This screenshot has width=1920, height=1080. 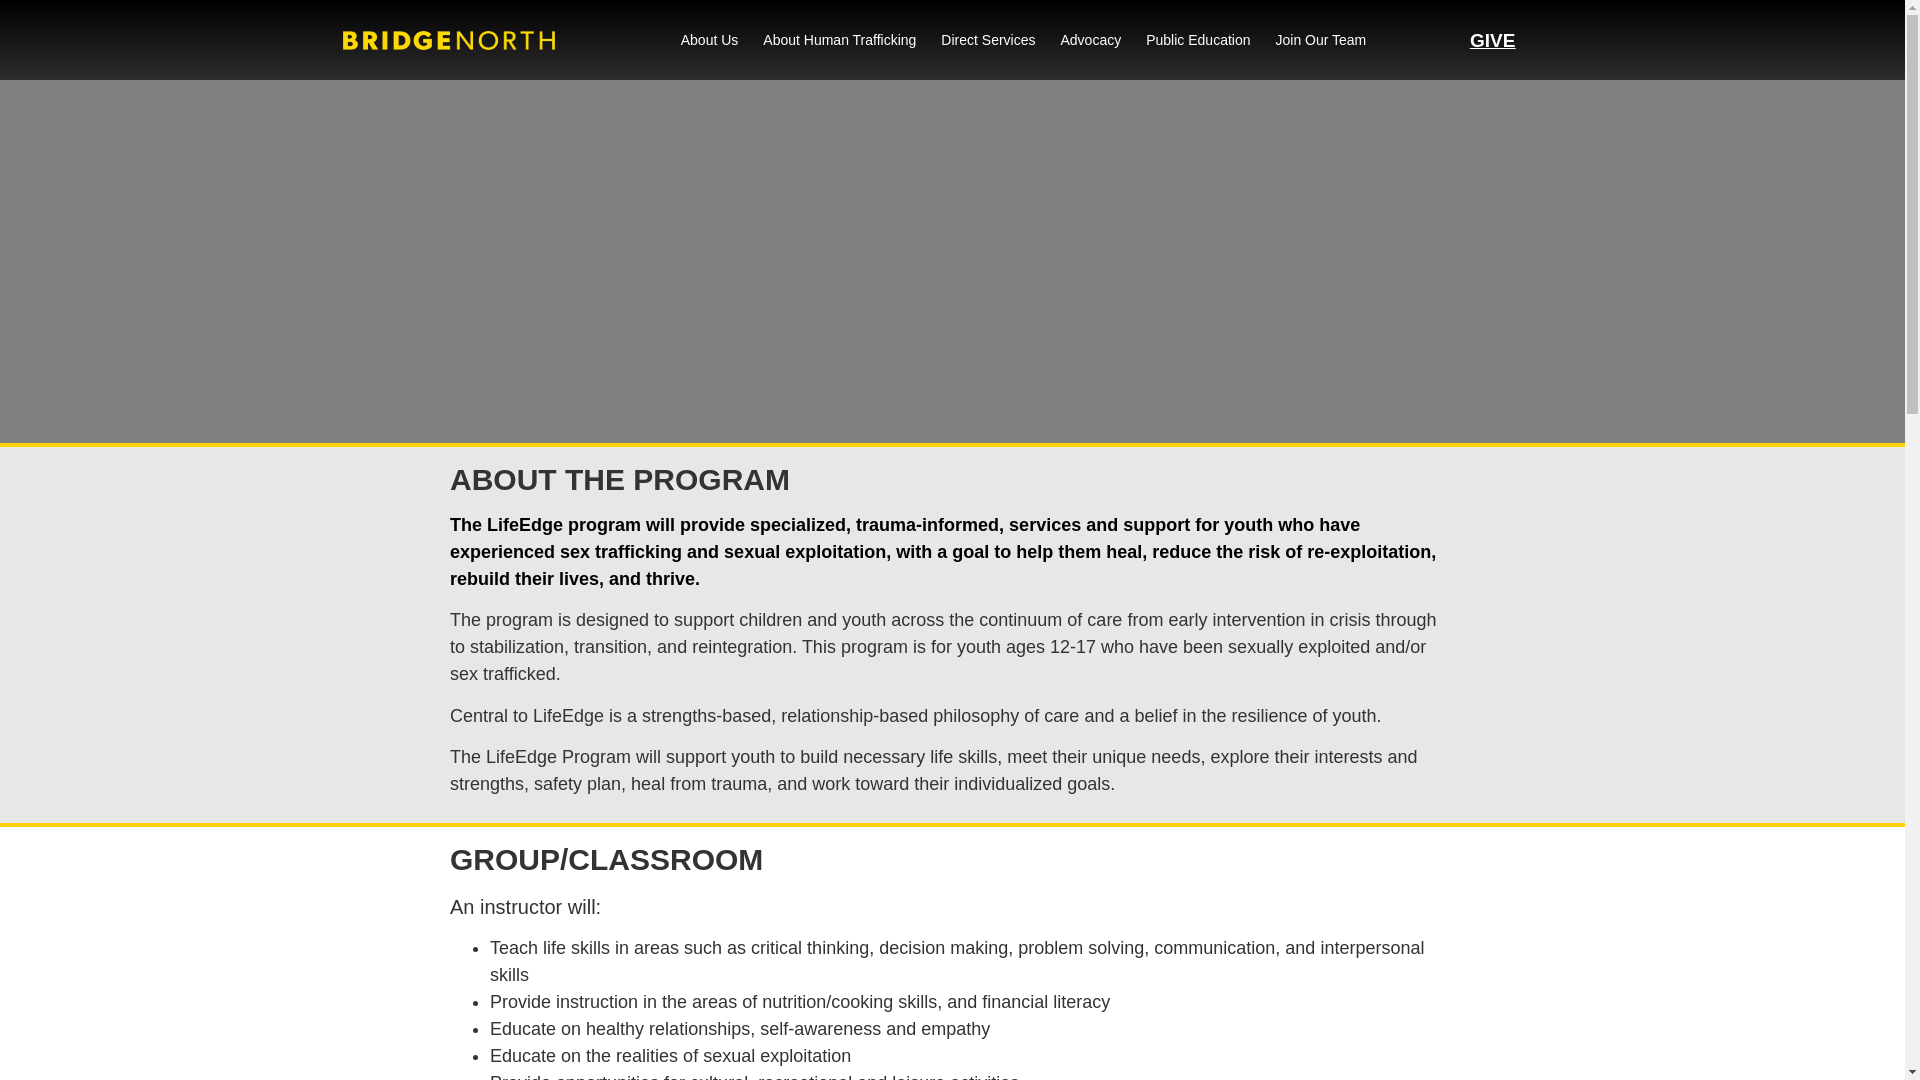 What do you see at coordinates (1198, 40) in the screenshot?
I see `Public Education` at bounding box center [1198, 40].